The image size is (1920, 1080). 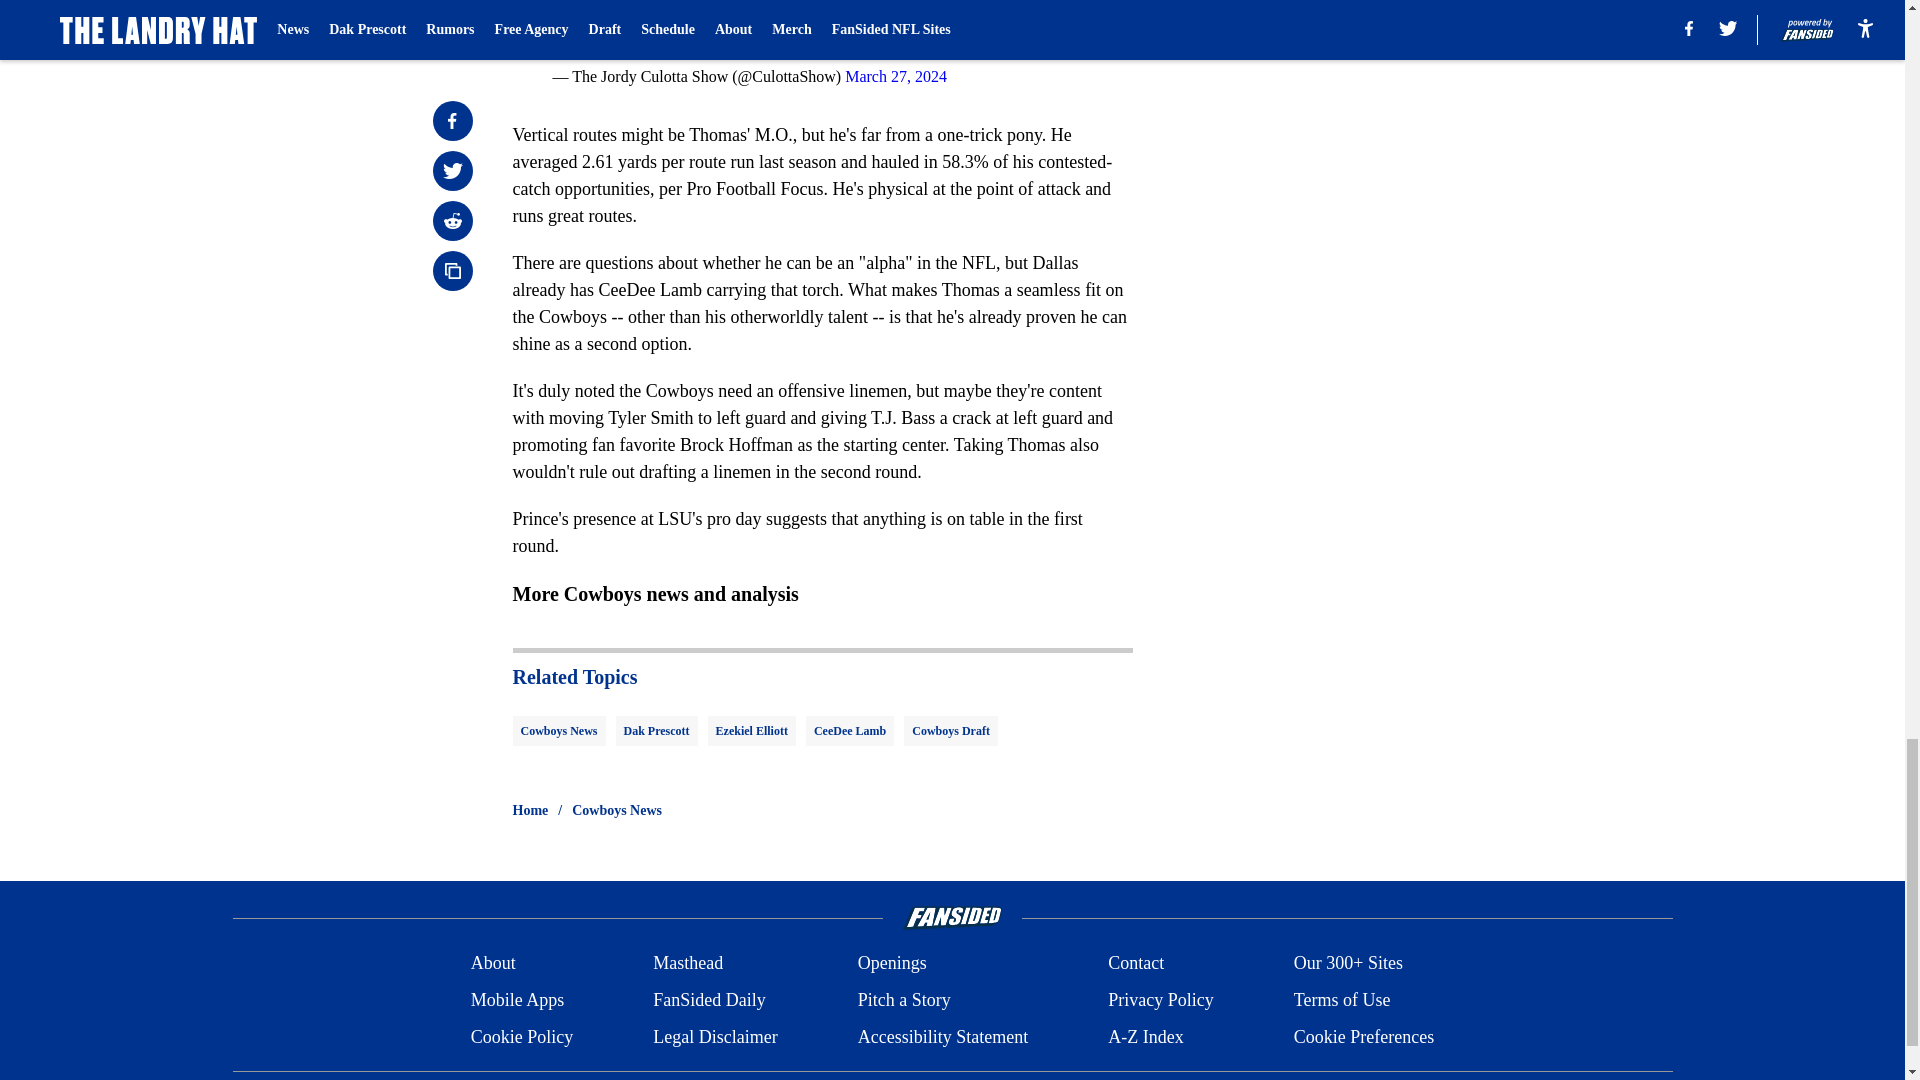 What do you see at coordinates (951, 731) in the screenshot?
I see `Cowboys Draft` at bounding box center [951, 731].